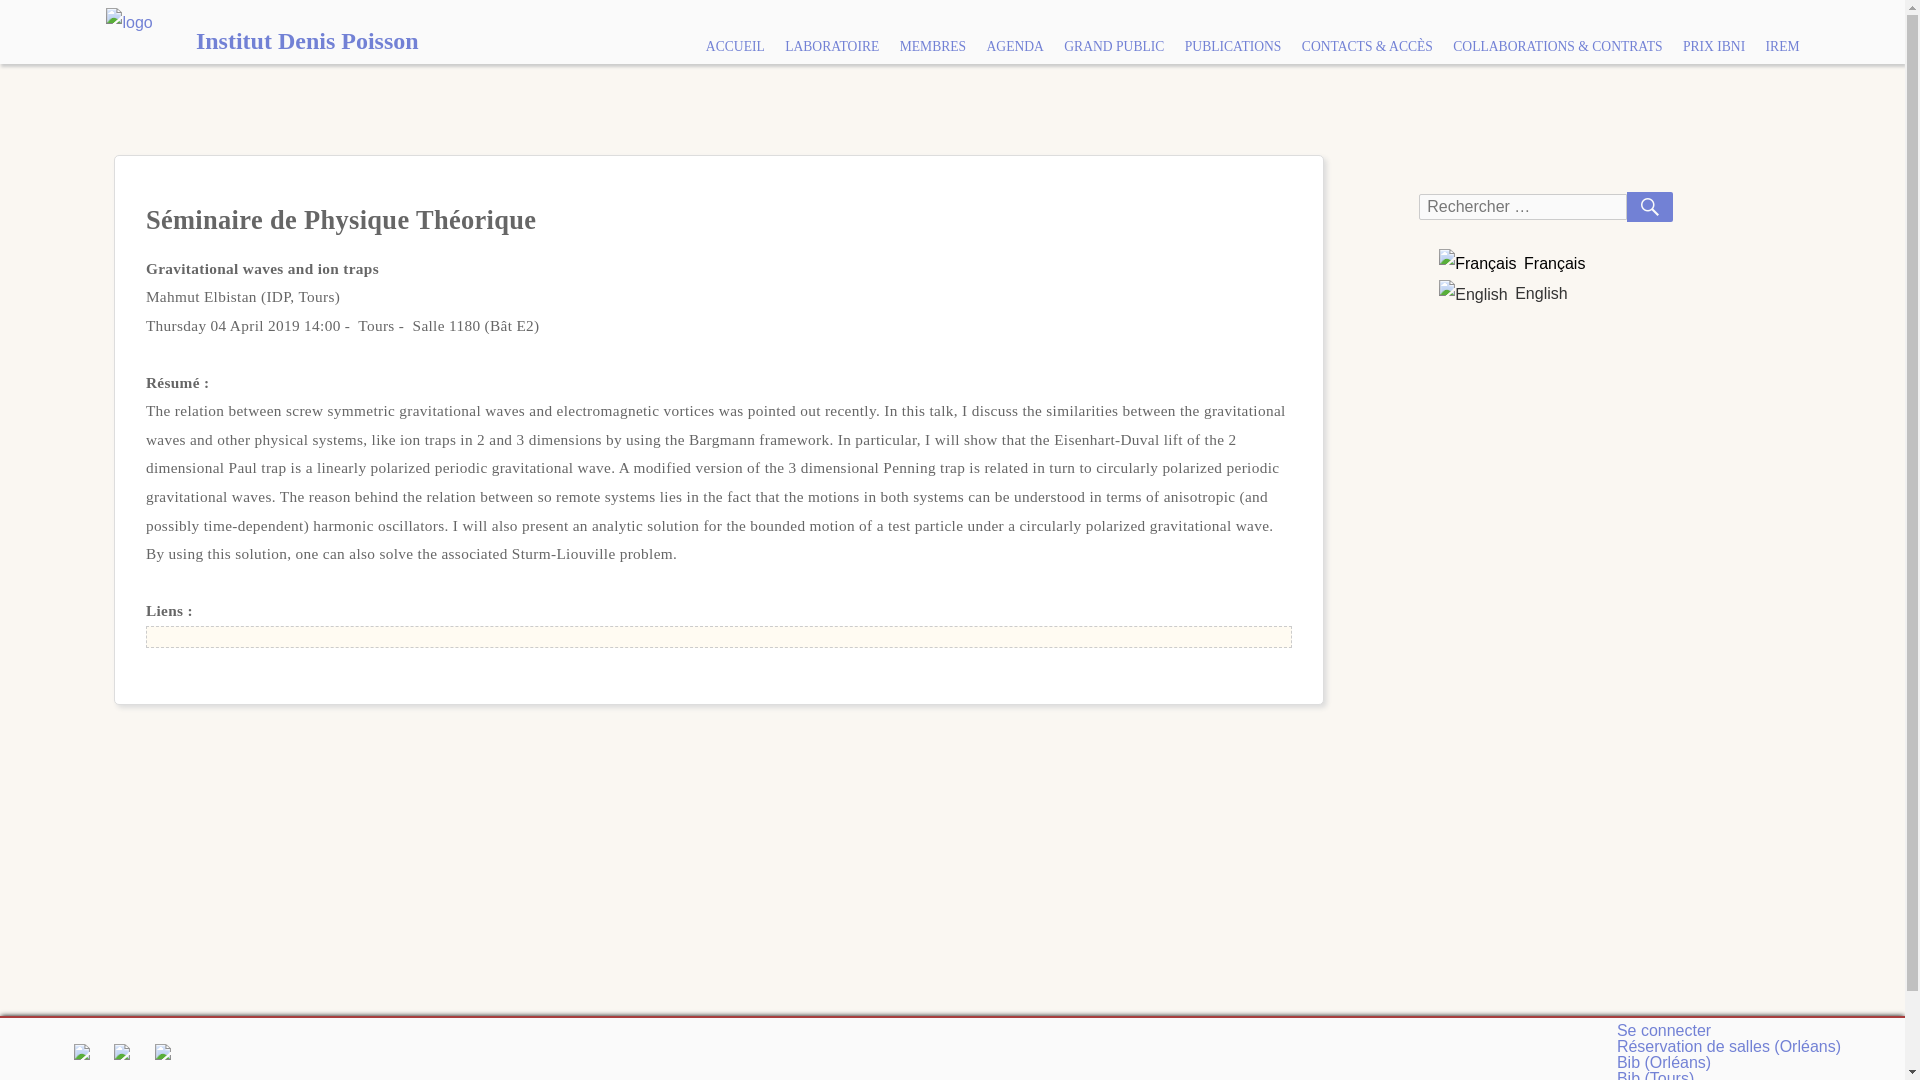  I want to click on ACCUEIL, so click(735, 46).